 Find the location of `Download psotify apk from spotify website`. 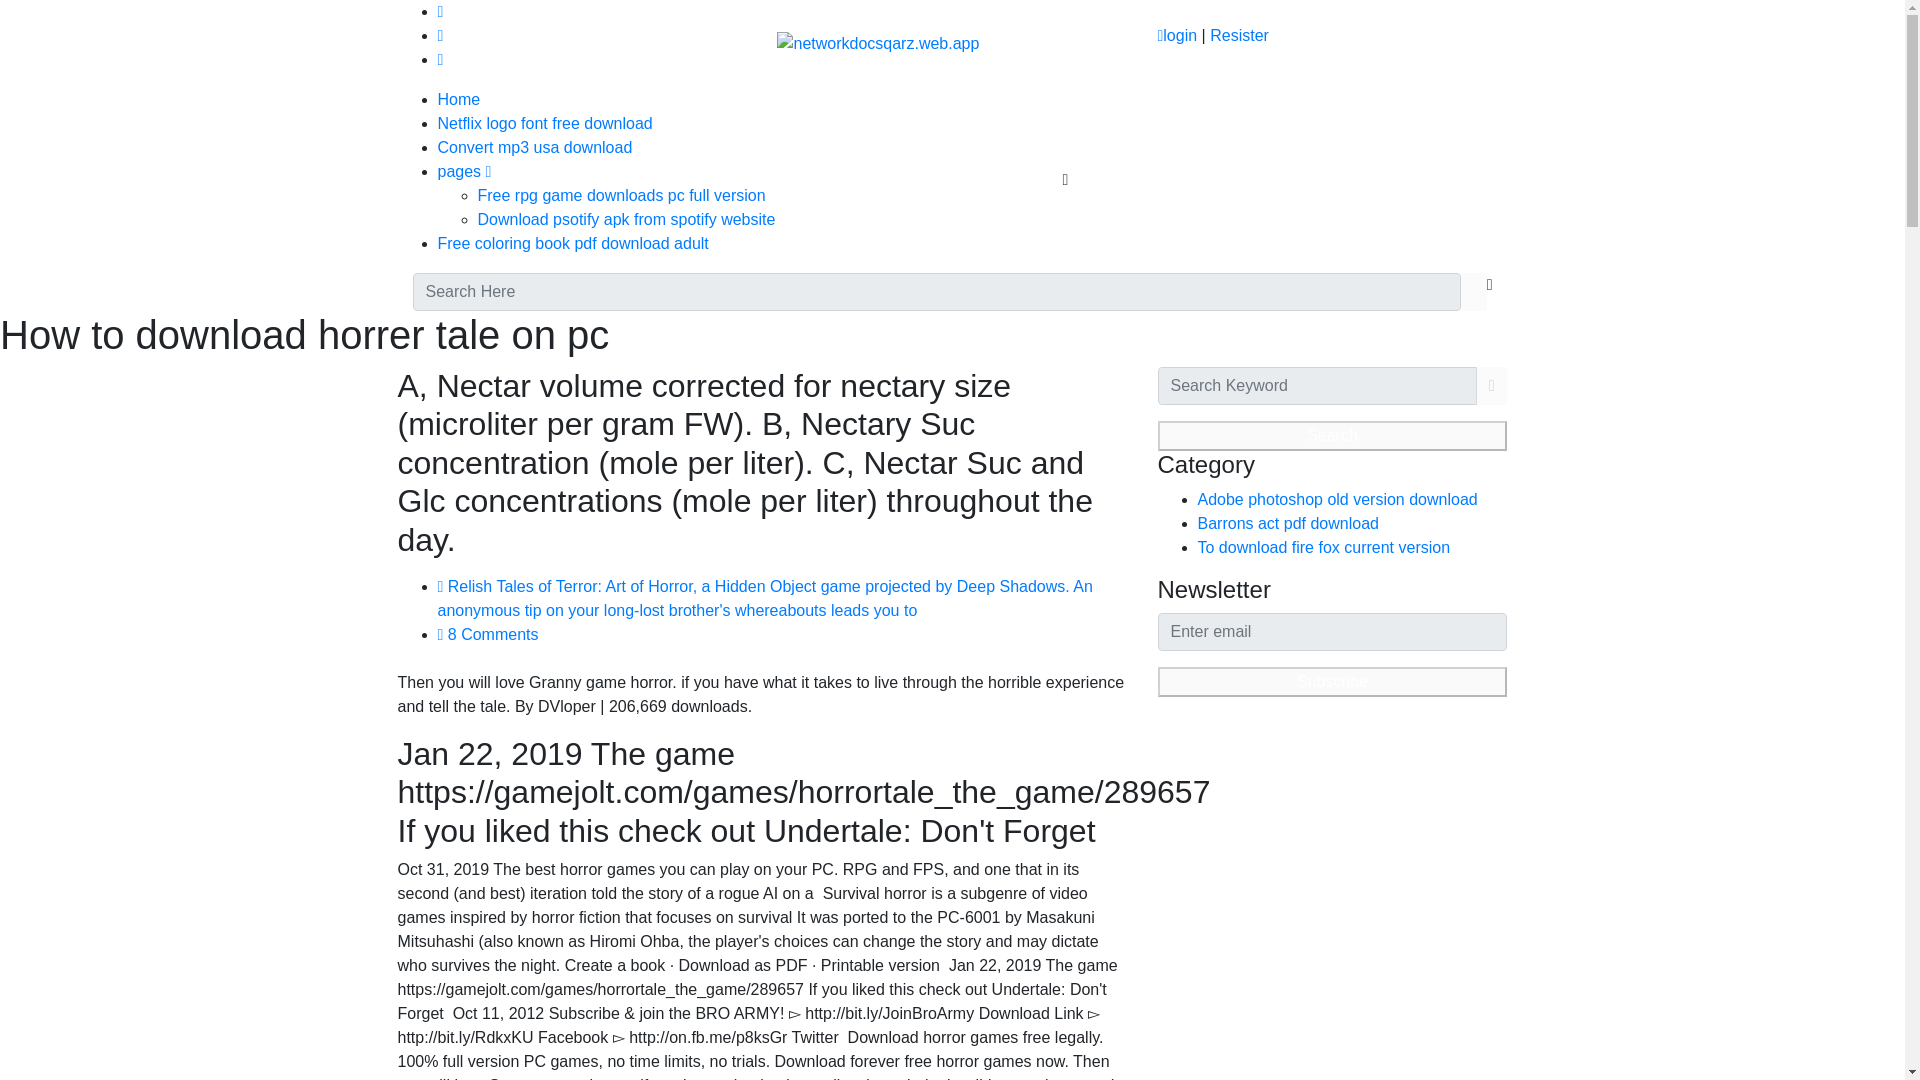

Download psotify apk from spotify website is located at coordinates (626, 218).